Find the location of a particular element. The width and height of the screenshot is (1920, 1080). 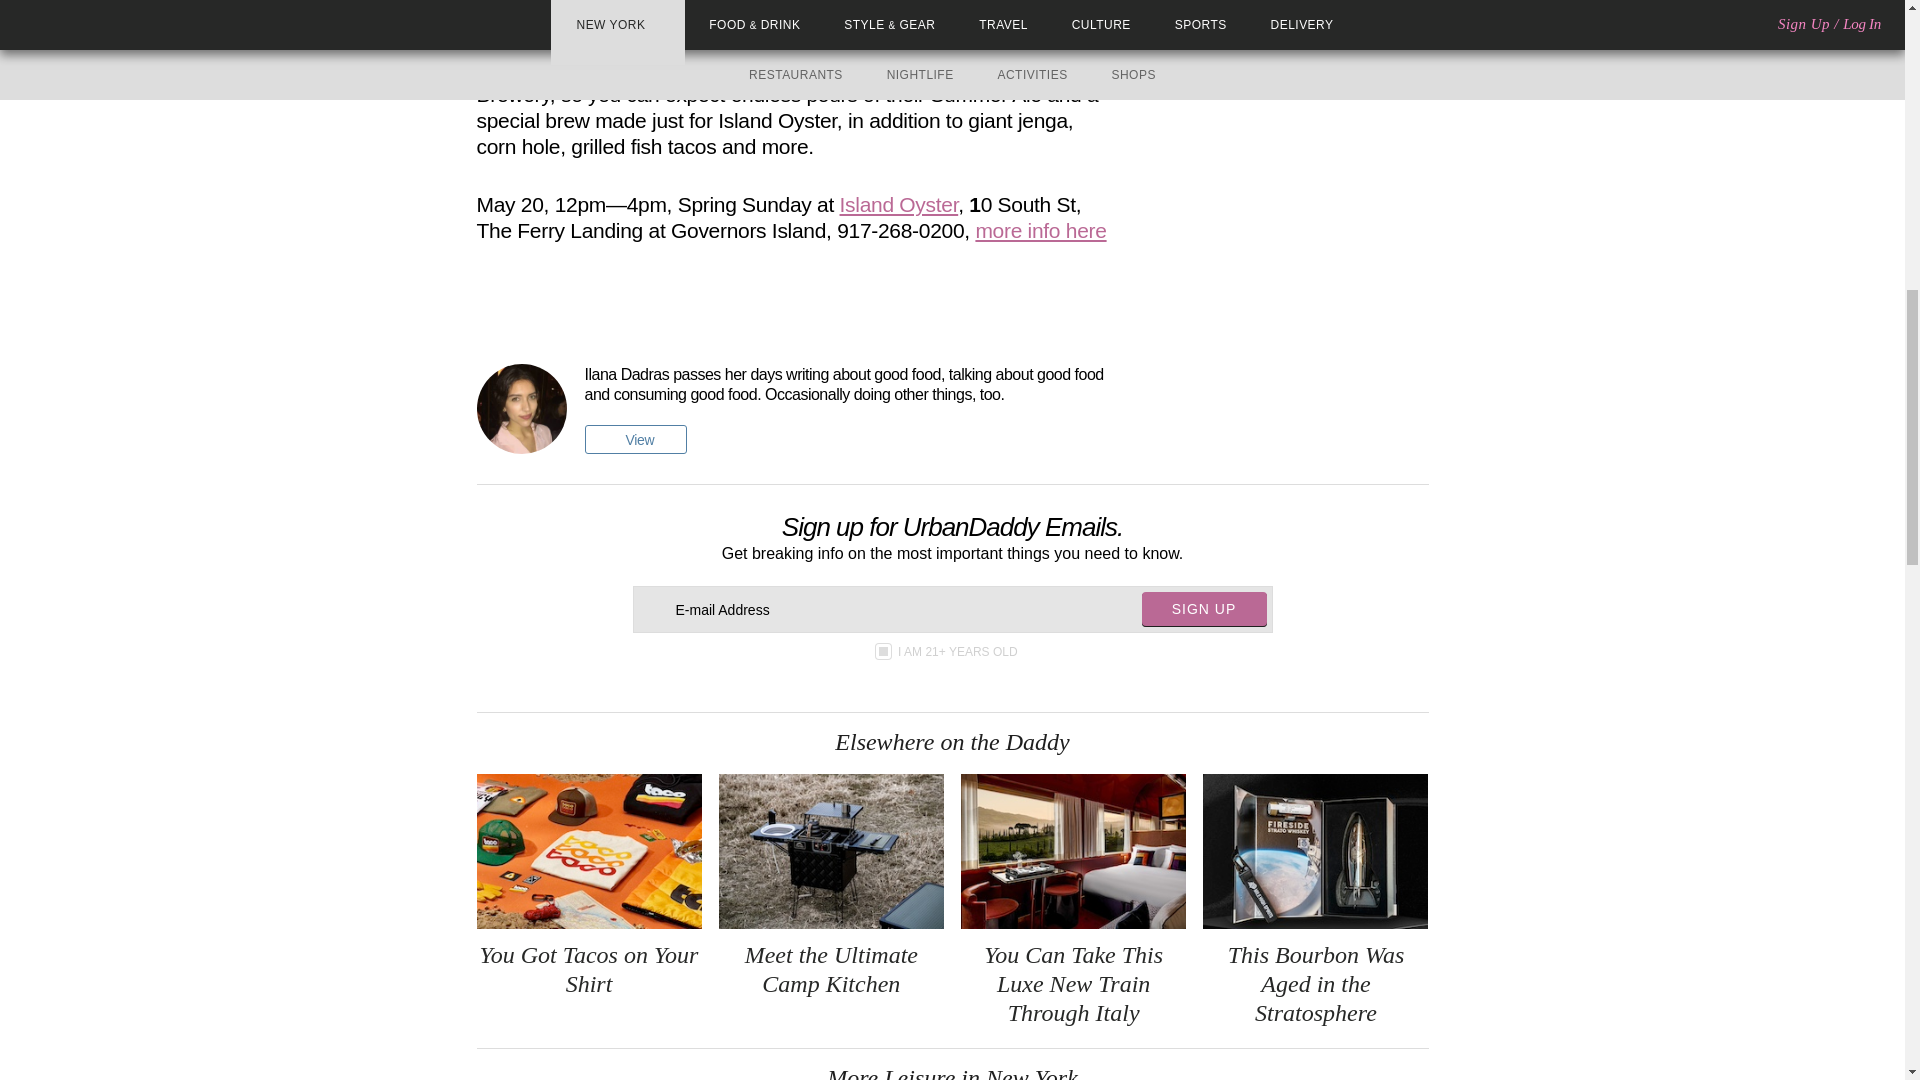

View is located at coordinates (634, 439).